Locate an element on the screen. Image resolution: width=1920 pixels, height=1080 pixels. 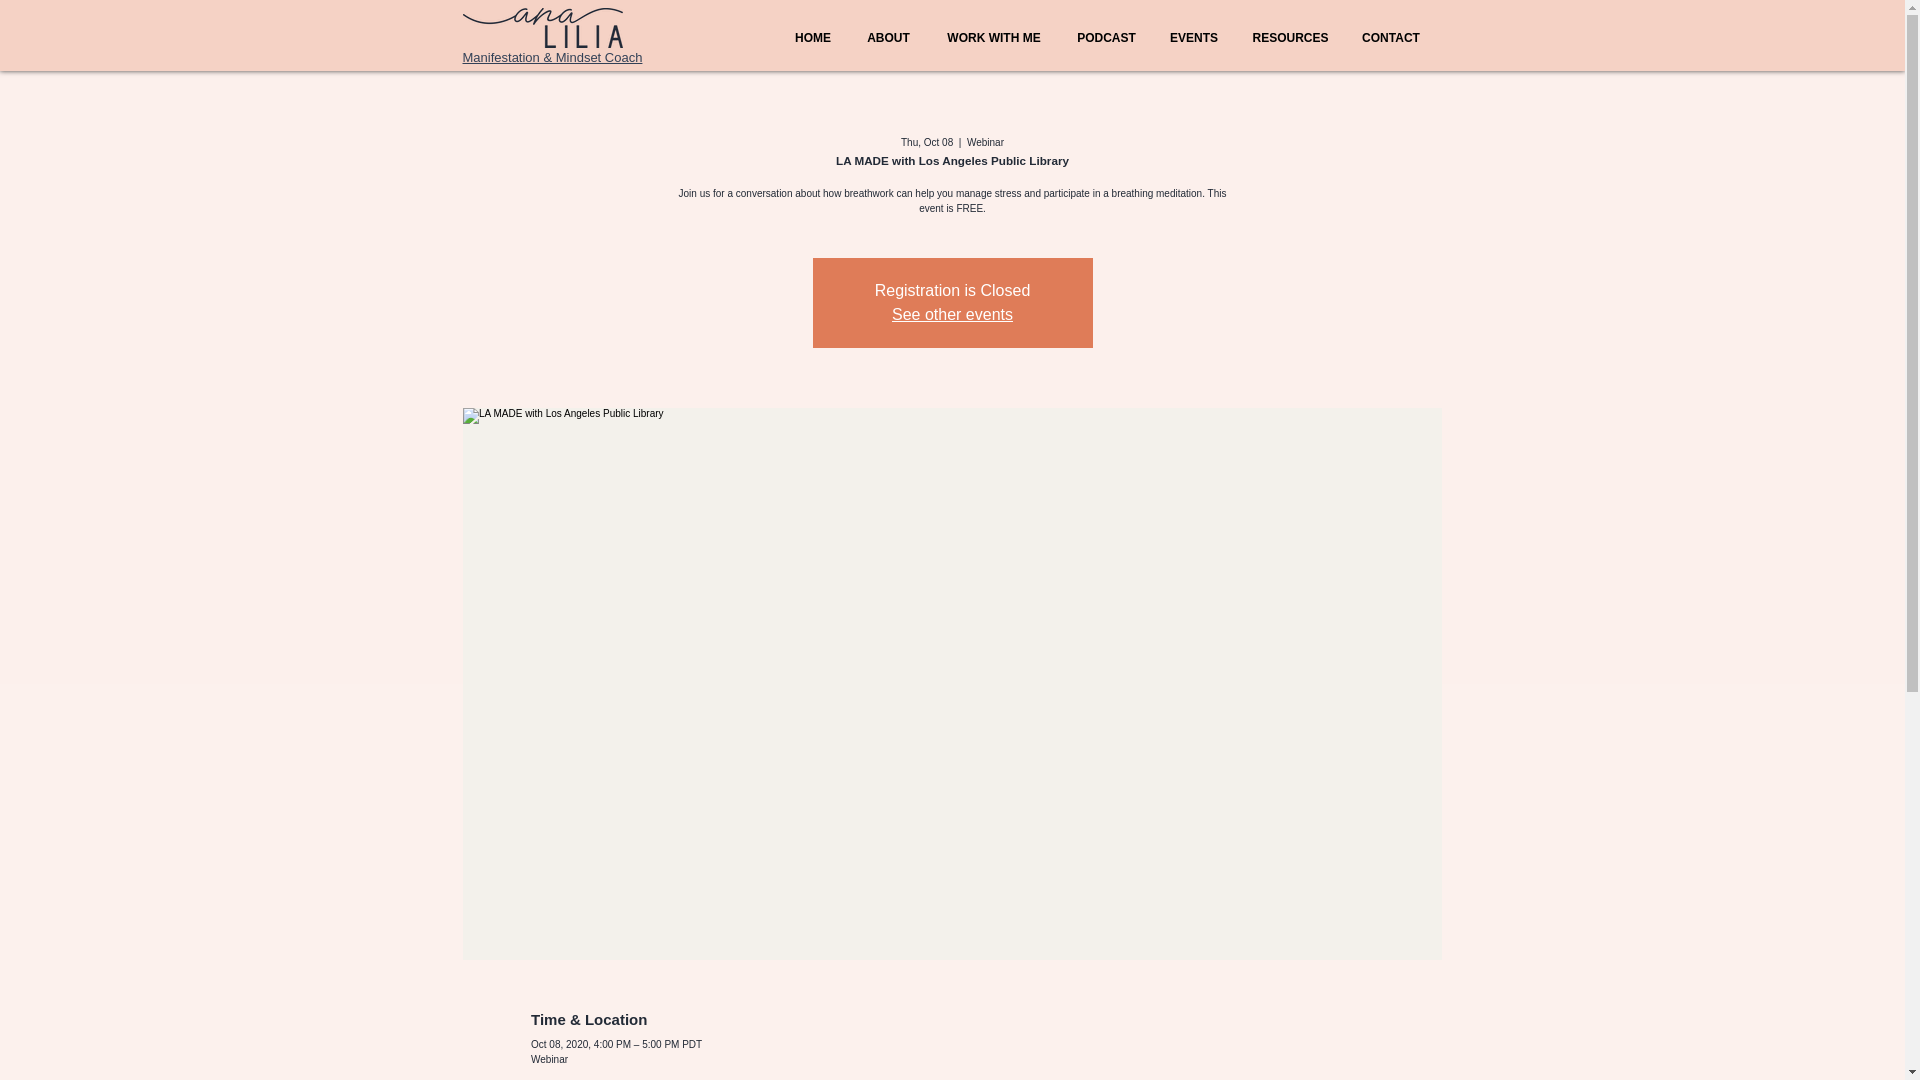
See other events is located at coordinates (952, 314).